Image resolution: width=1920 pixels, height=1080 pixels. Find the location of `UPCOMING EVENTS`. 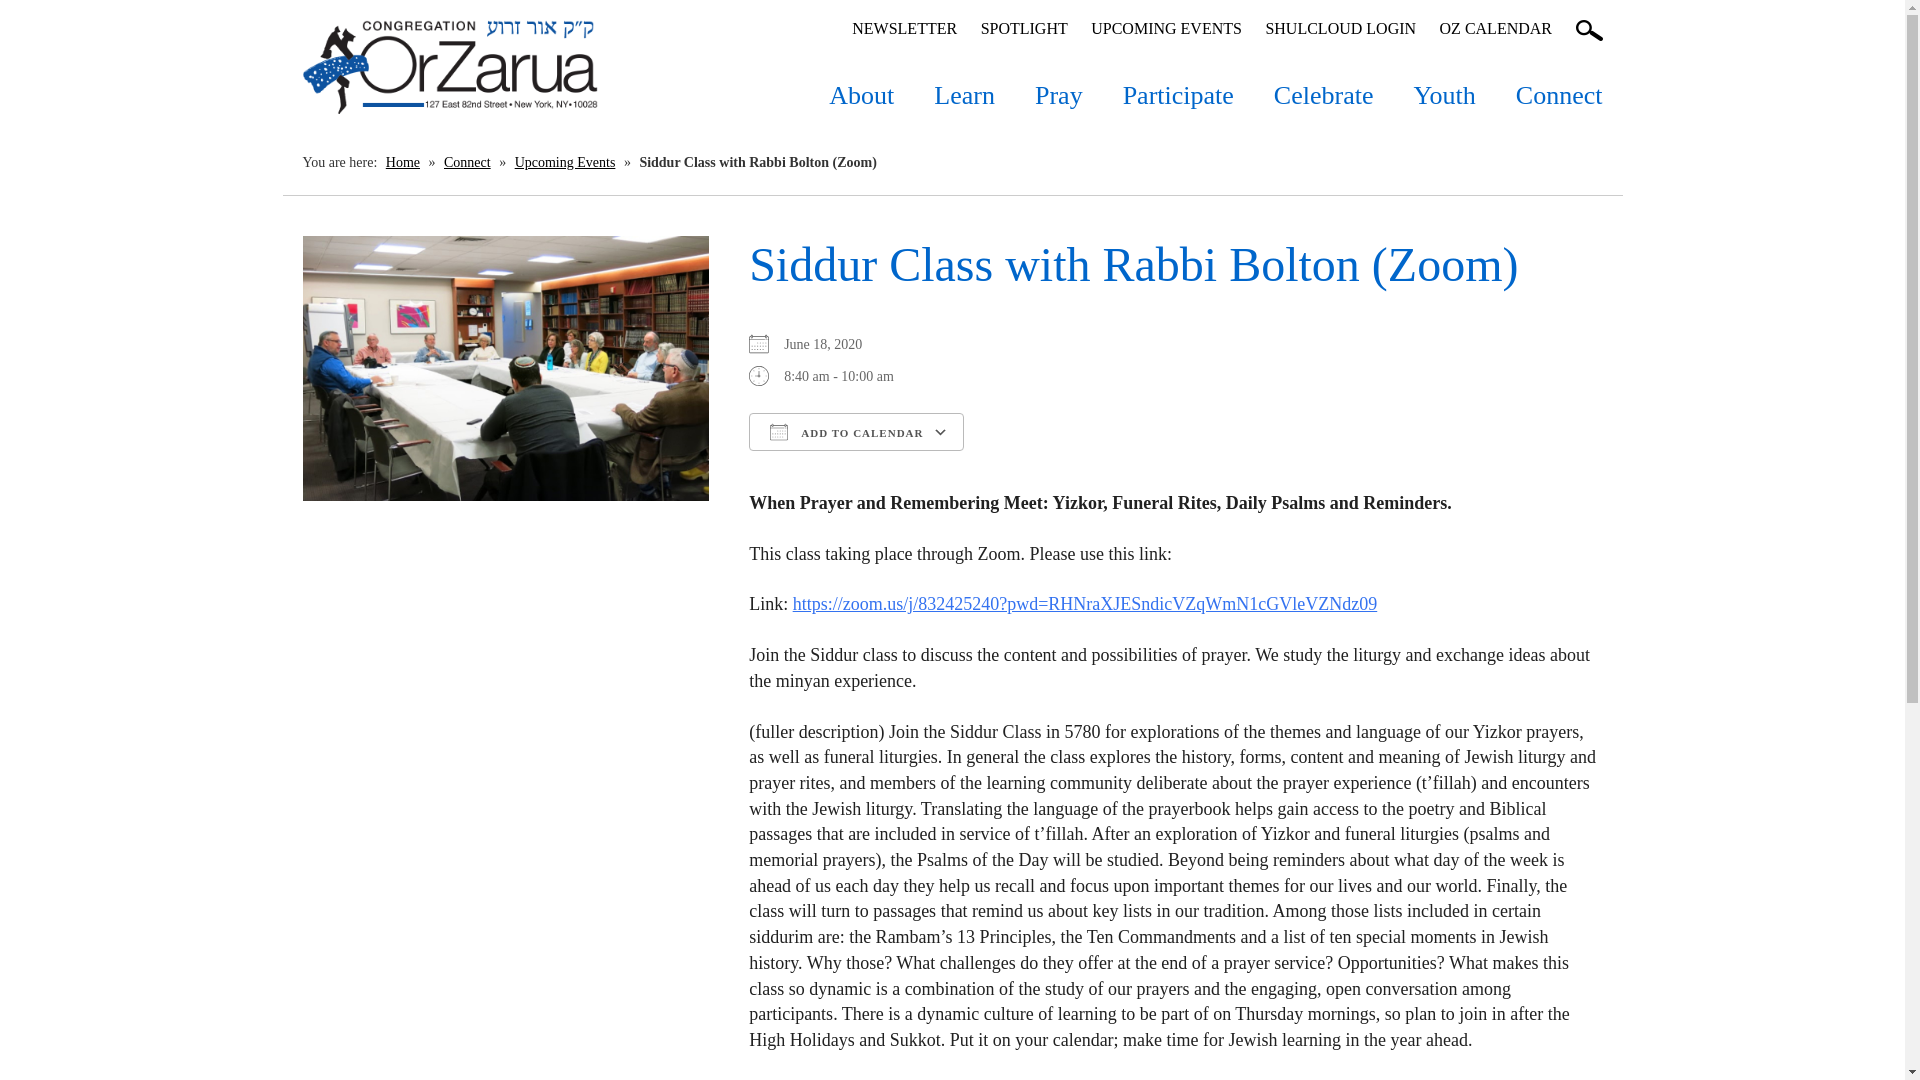

UPCOMING EVENTS is located at coordinates (1166, 28).